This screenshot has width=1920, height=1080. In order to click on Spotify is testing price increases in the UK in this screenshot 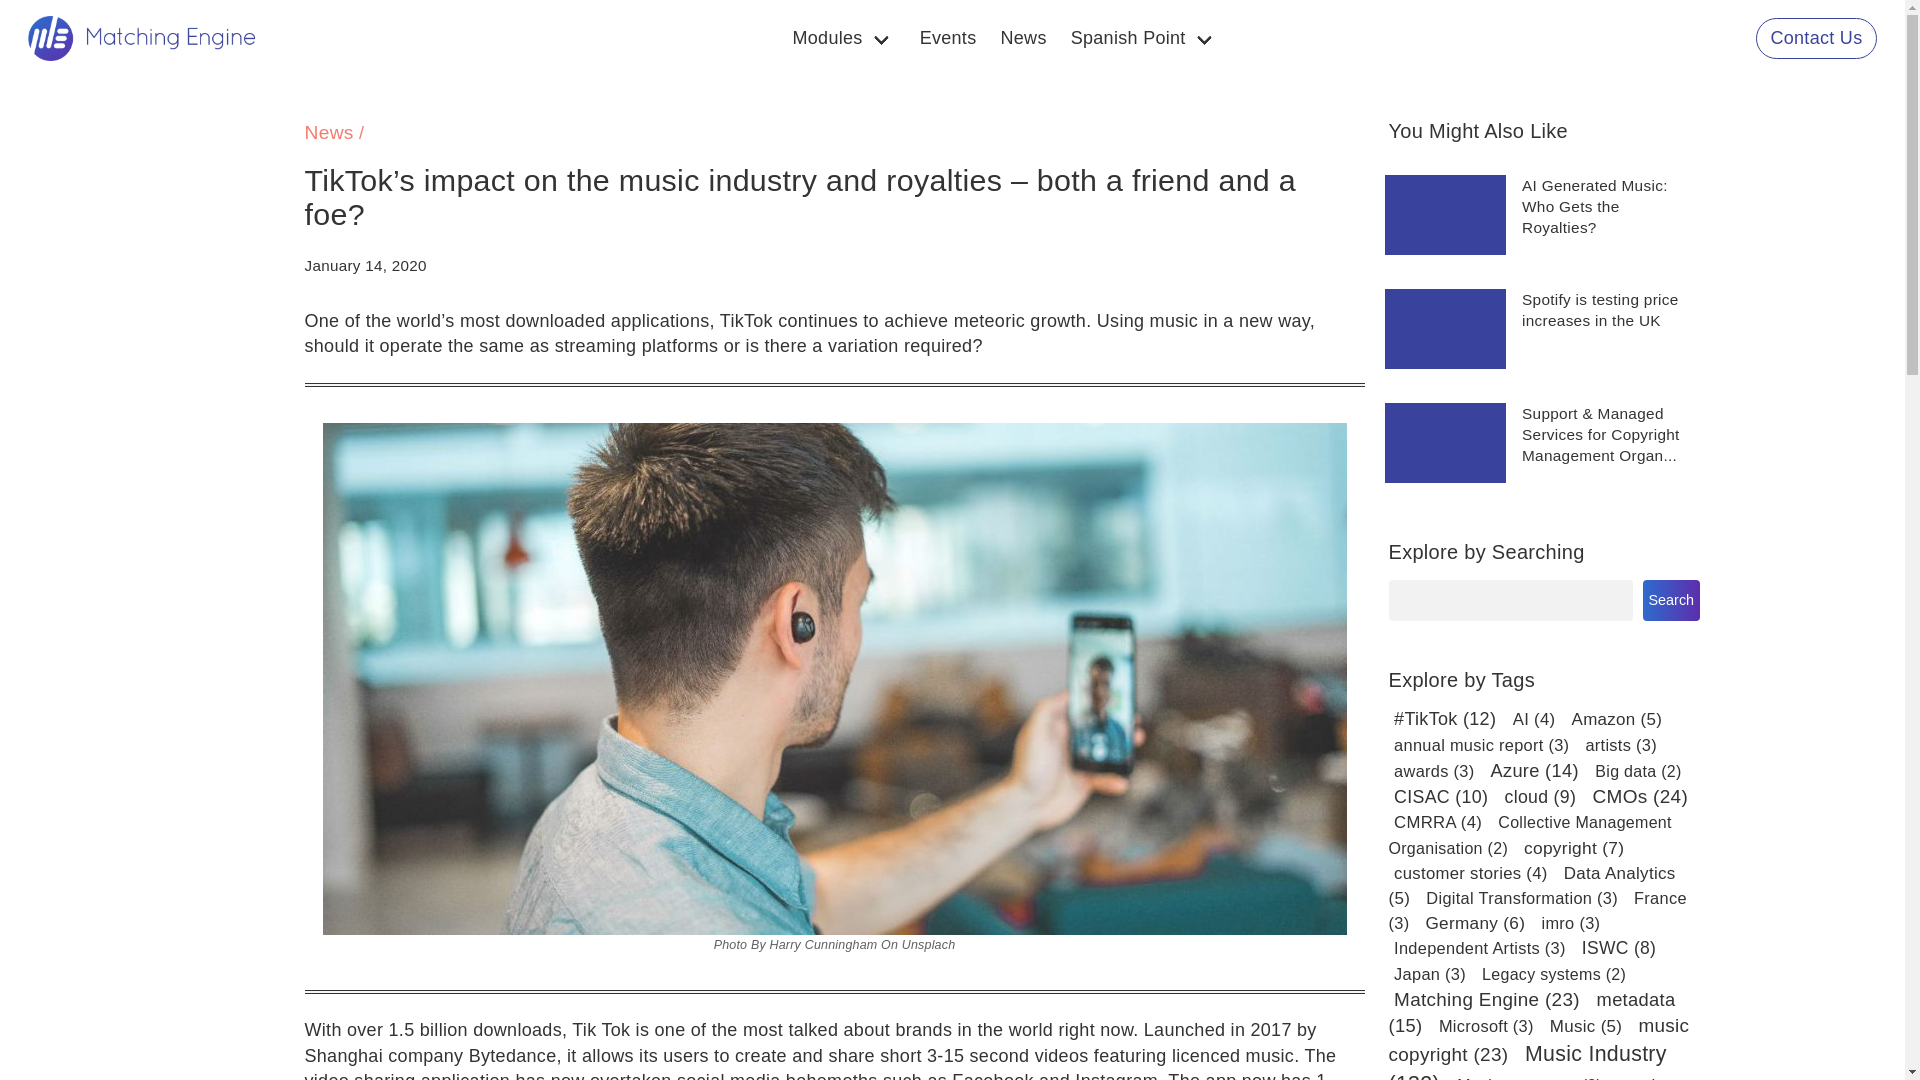, I will do `click(1600, 310)`.